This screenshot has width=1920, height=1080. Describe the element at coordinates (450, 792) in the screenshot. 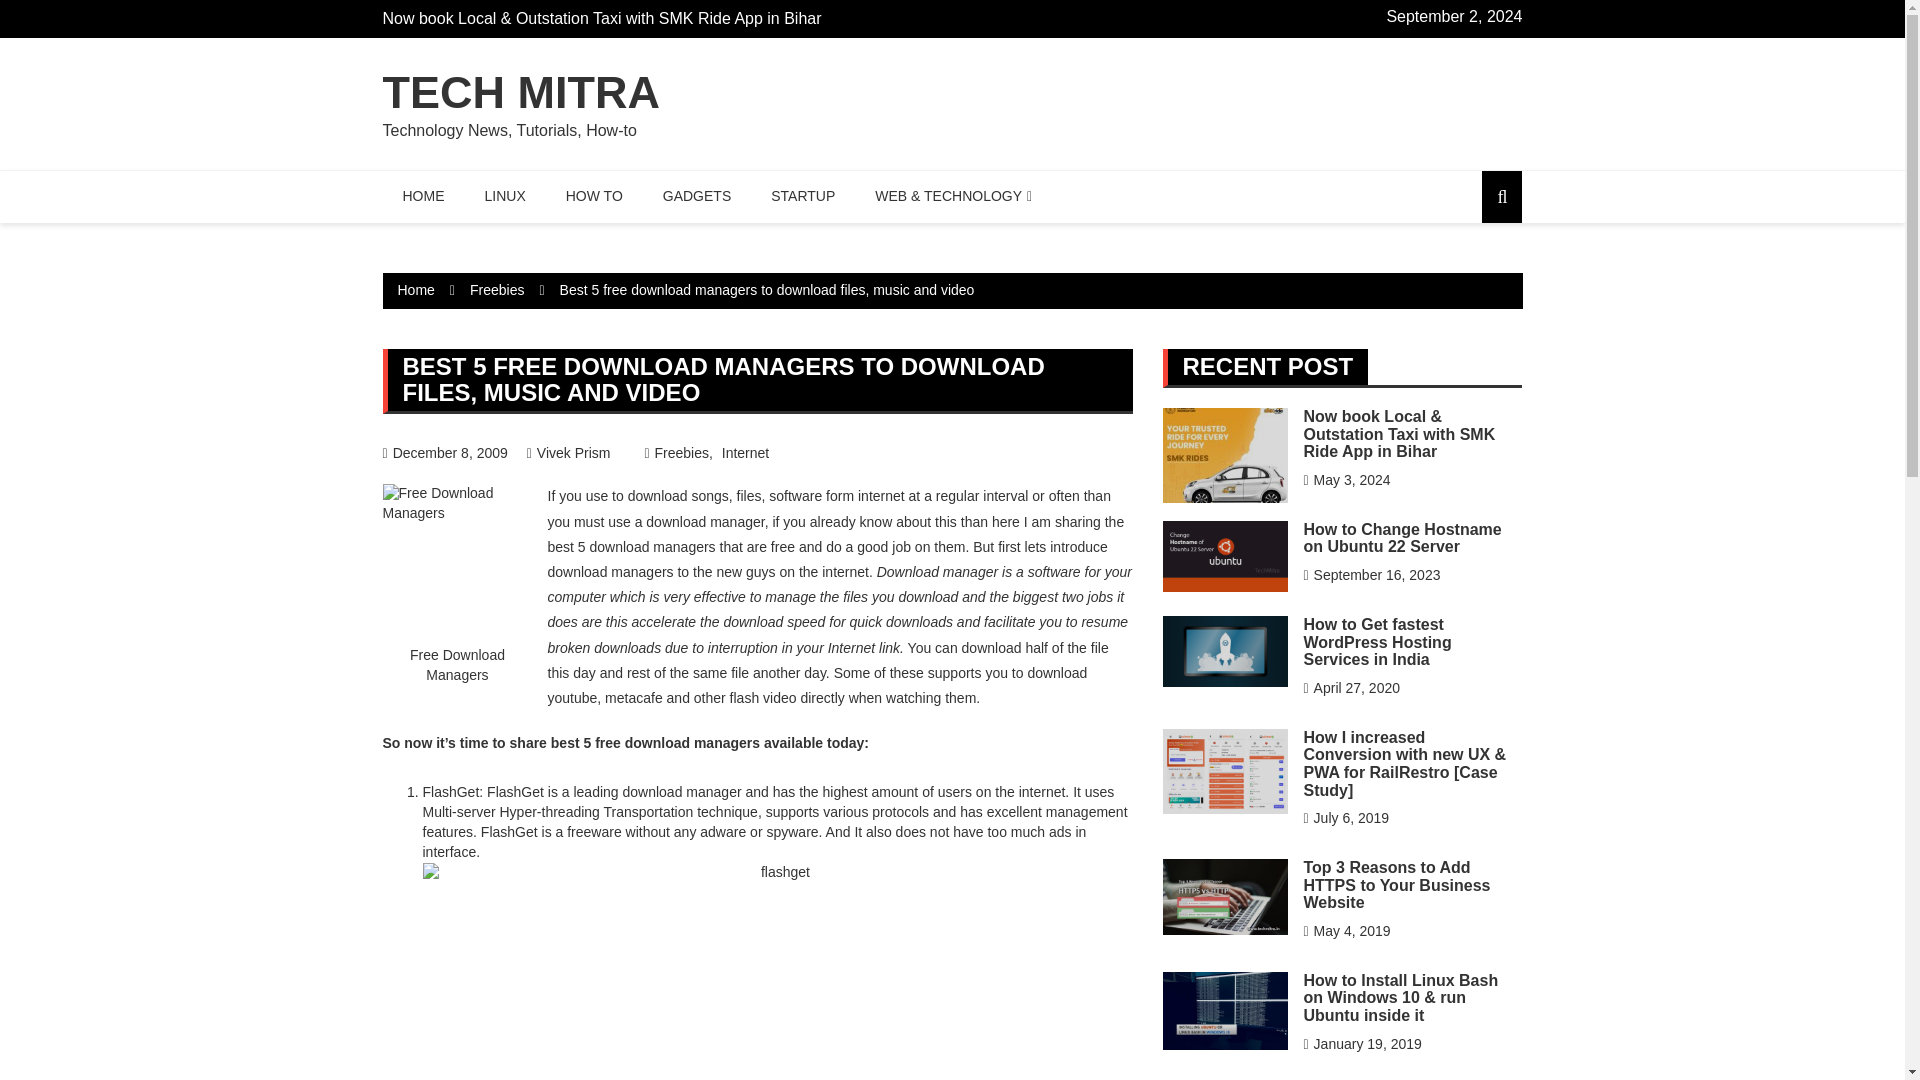

I see `Click to Download` at that location.